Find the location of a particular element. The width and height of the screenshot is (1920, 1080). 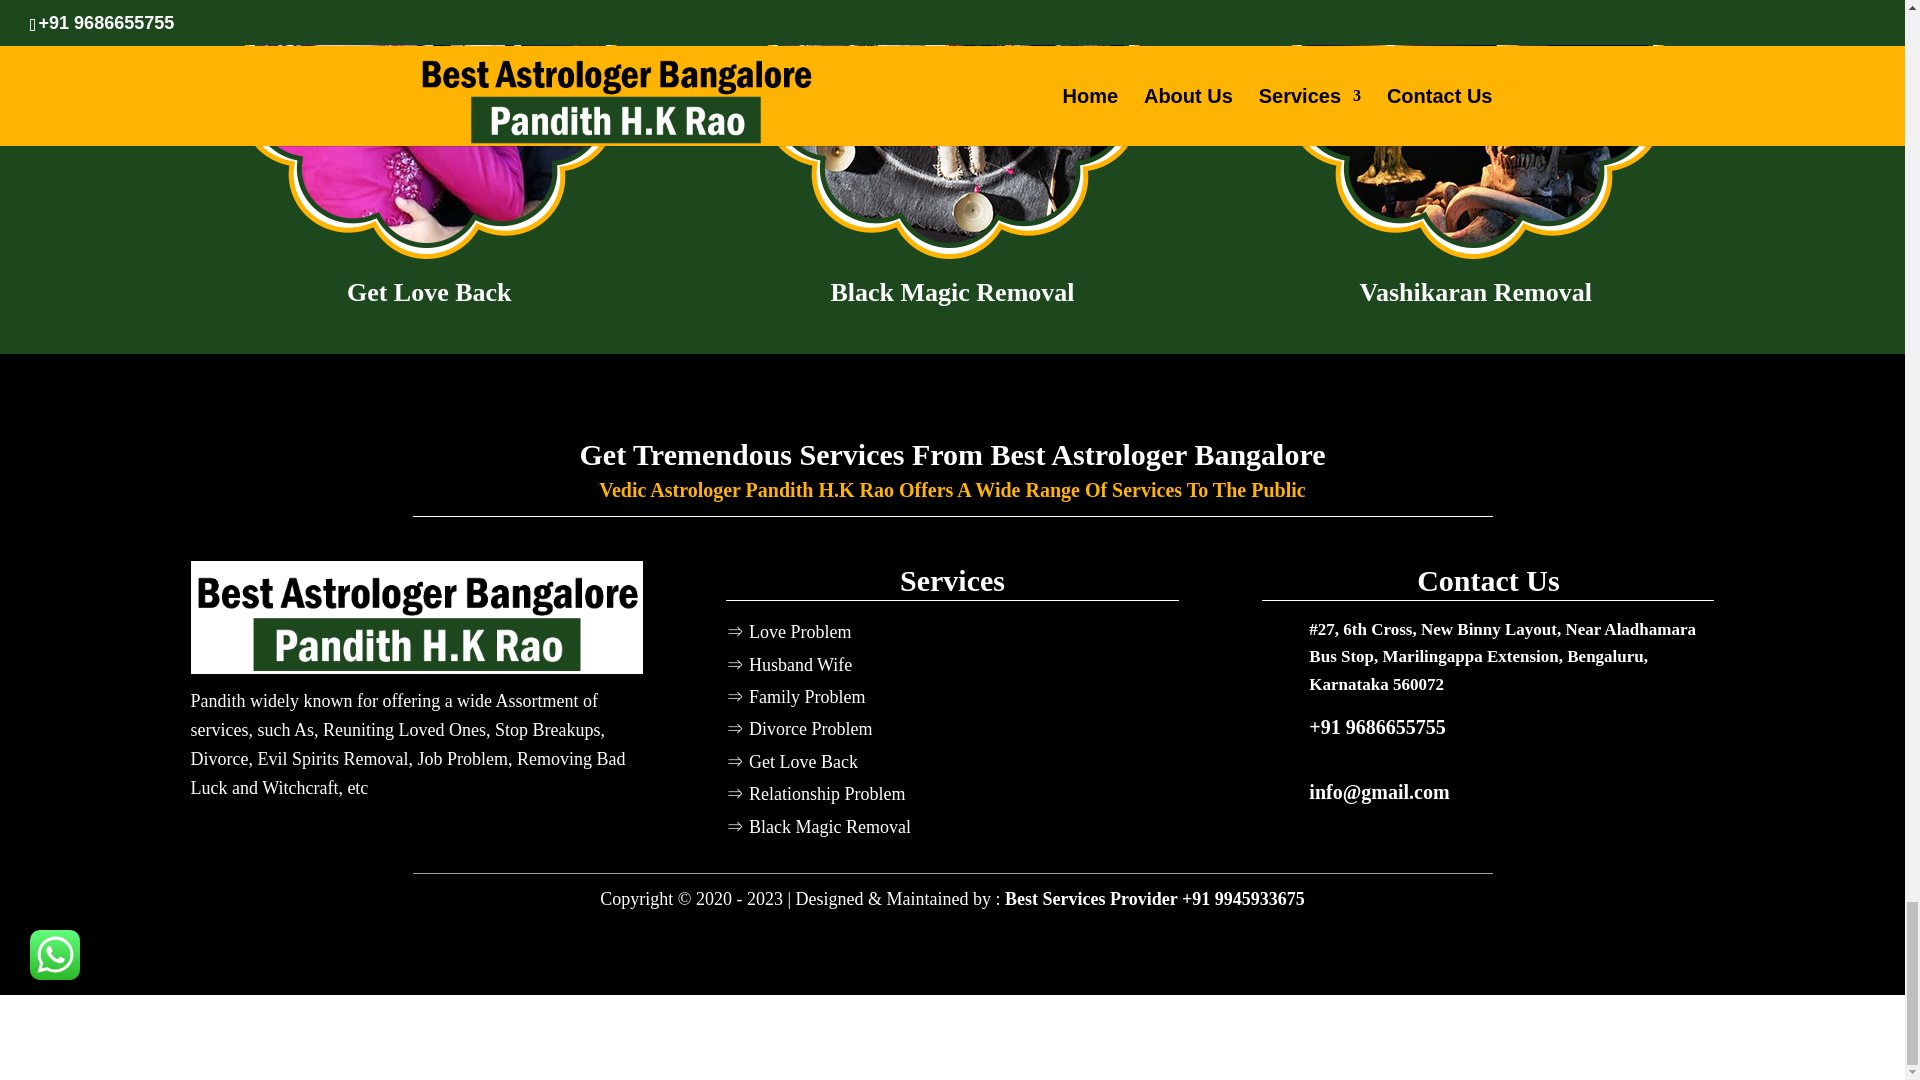

Black Magic Removal is located at coordinates (952, 134).